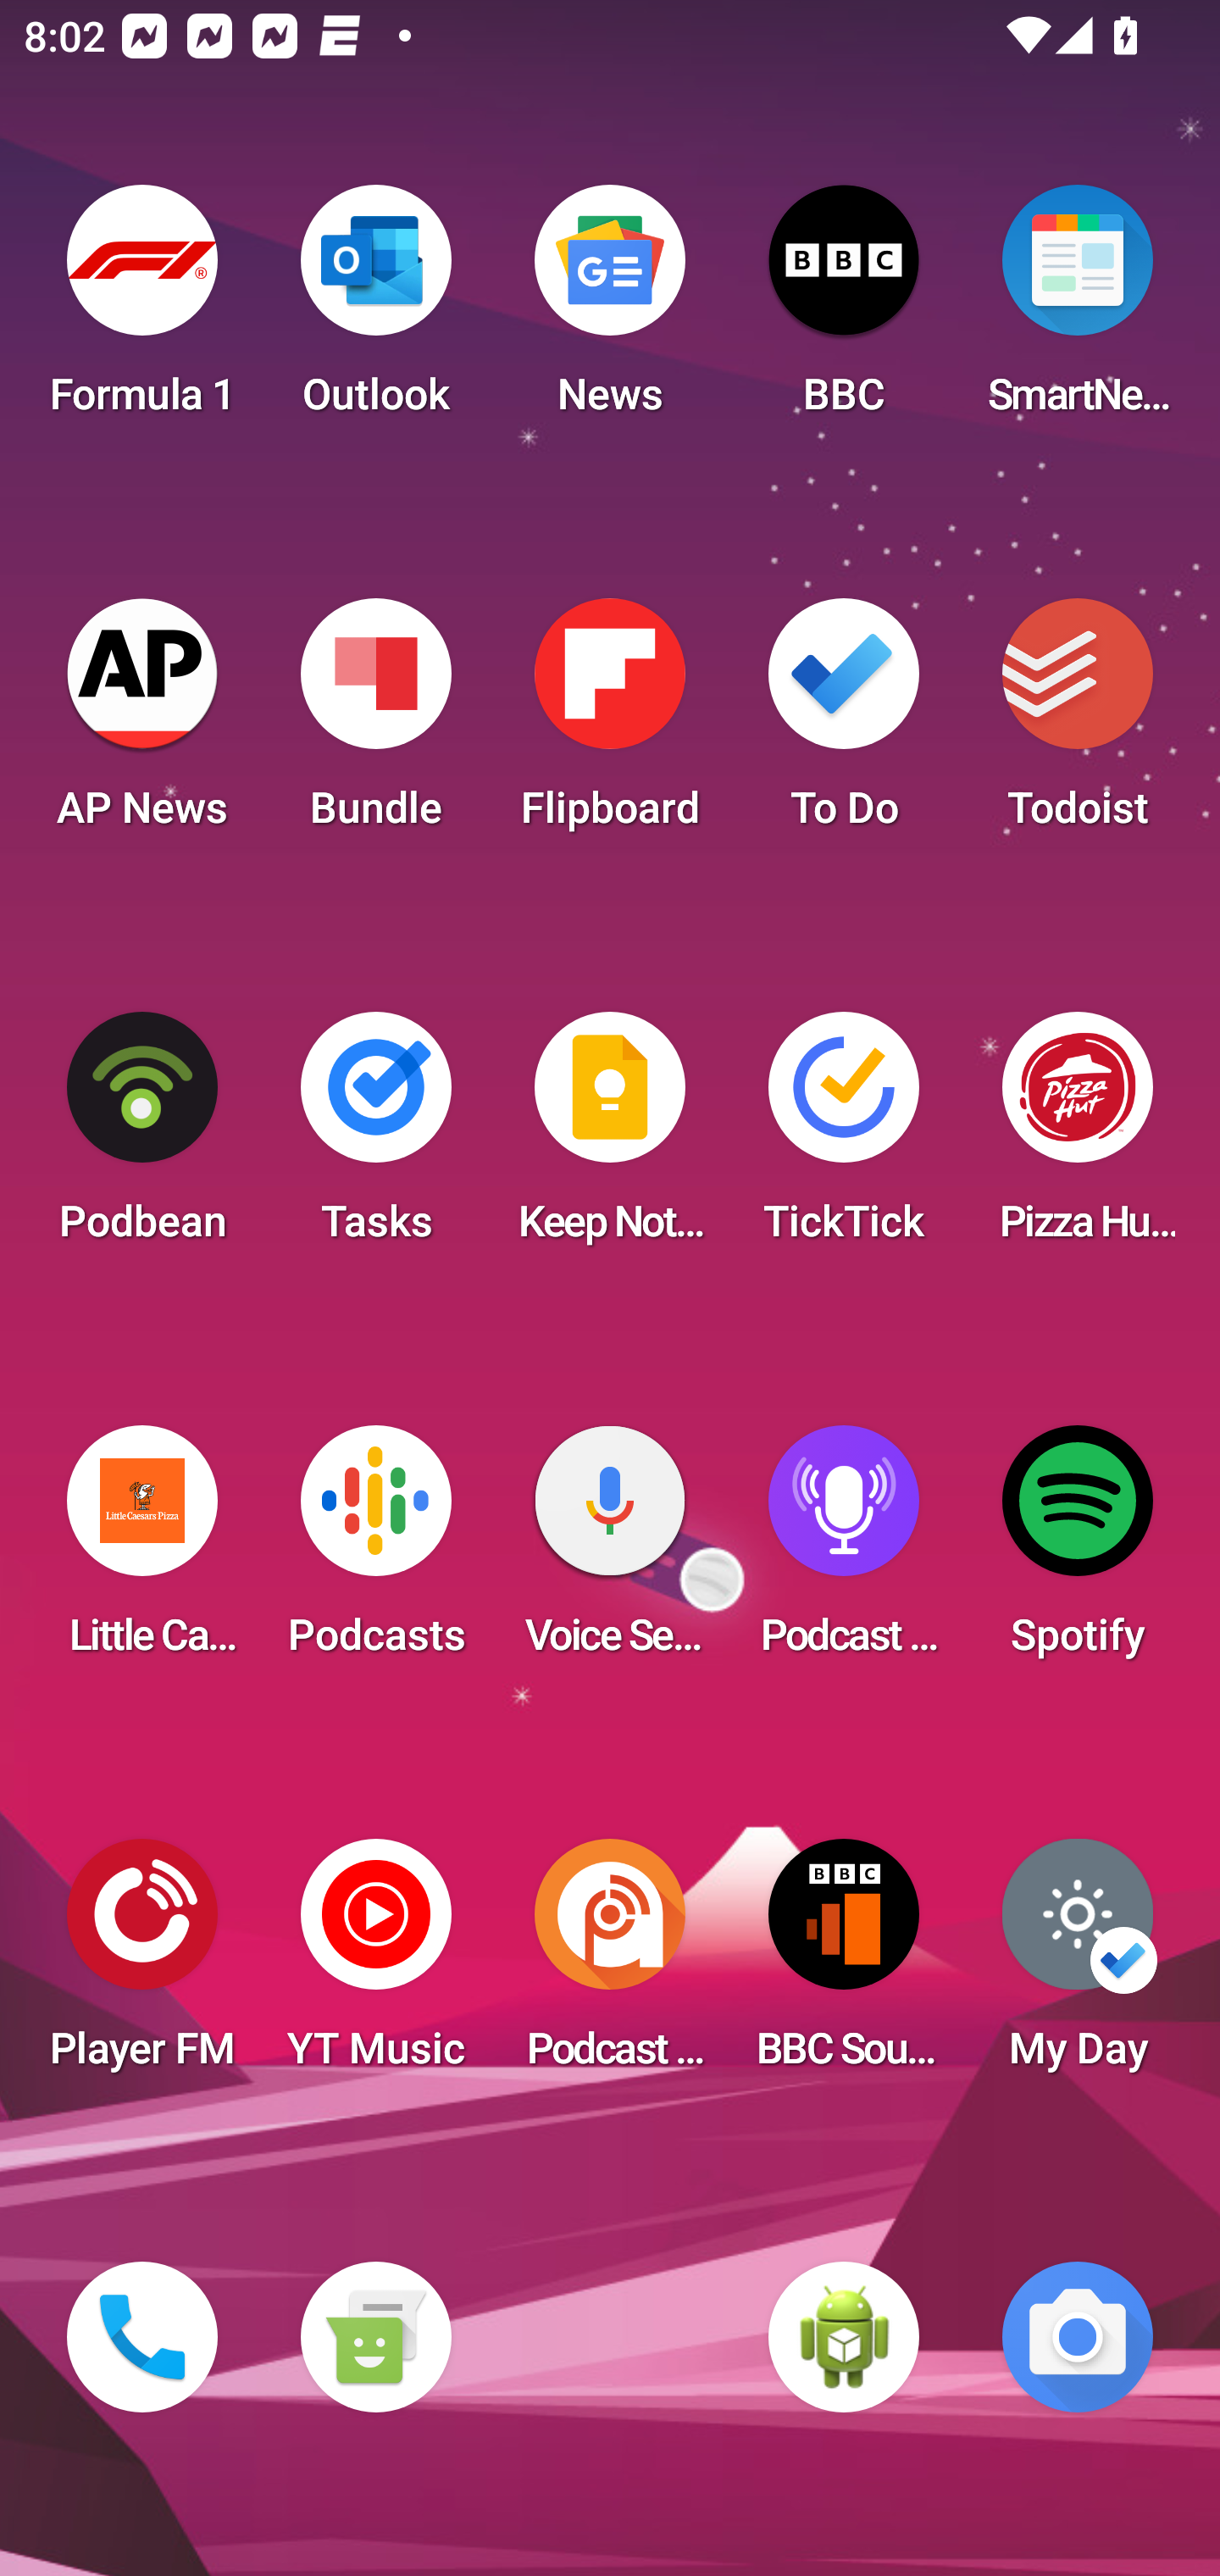  What do you see at coordinates (142, 1137) in the screenshot?
I see `Podbean` at bounding box center [142, 1137].